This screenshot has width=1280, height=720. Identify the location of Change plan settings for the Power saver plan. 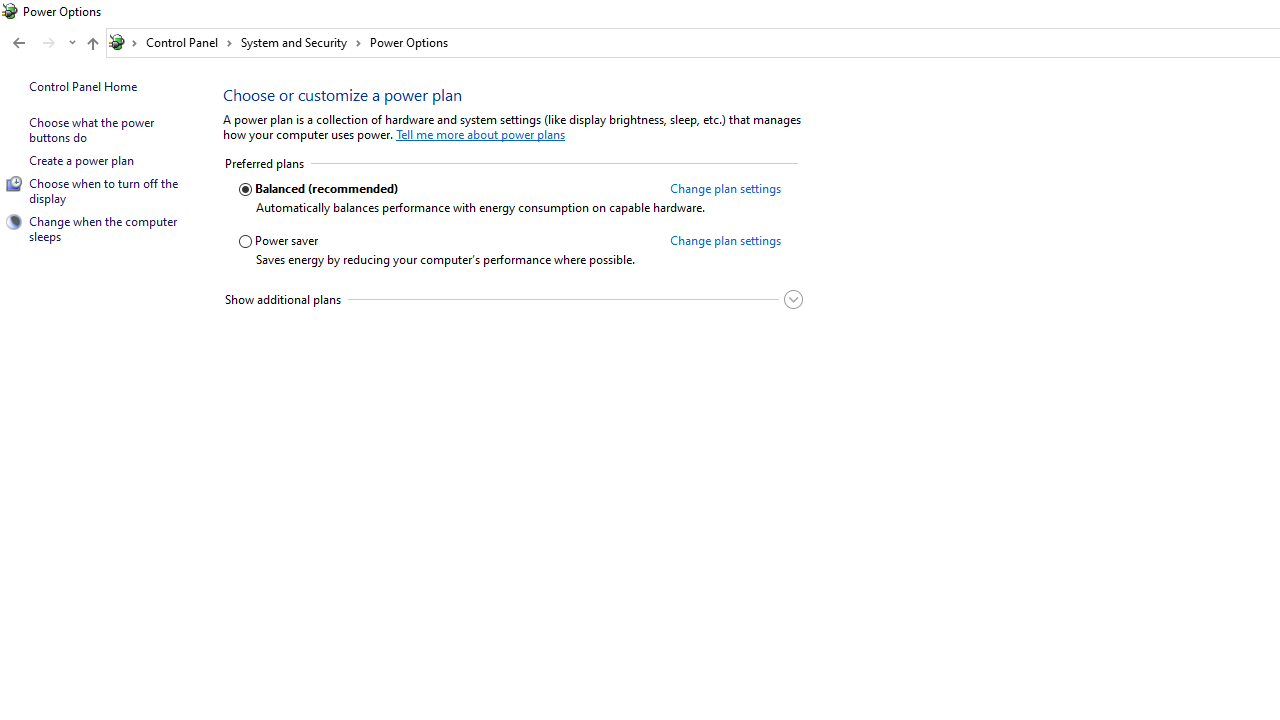
(724, 240).